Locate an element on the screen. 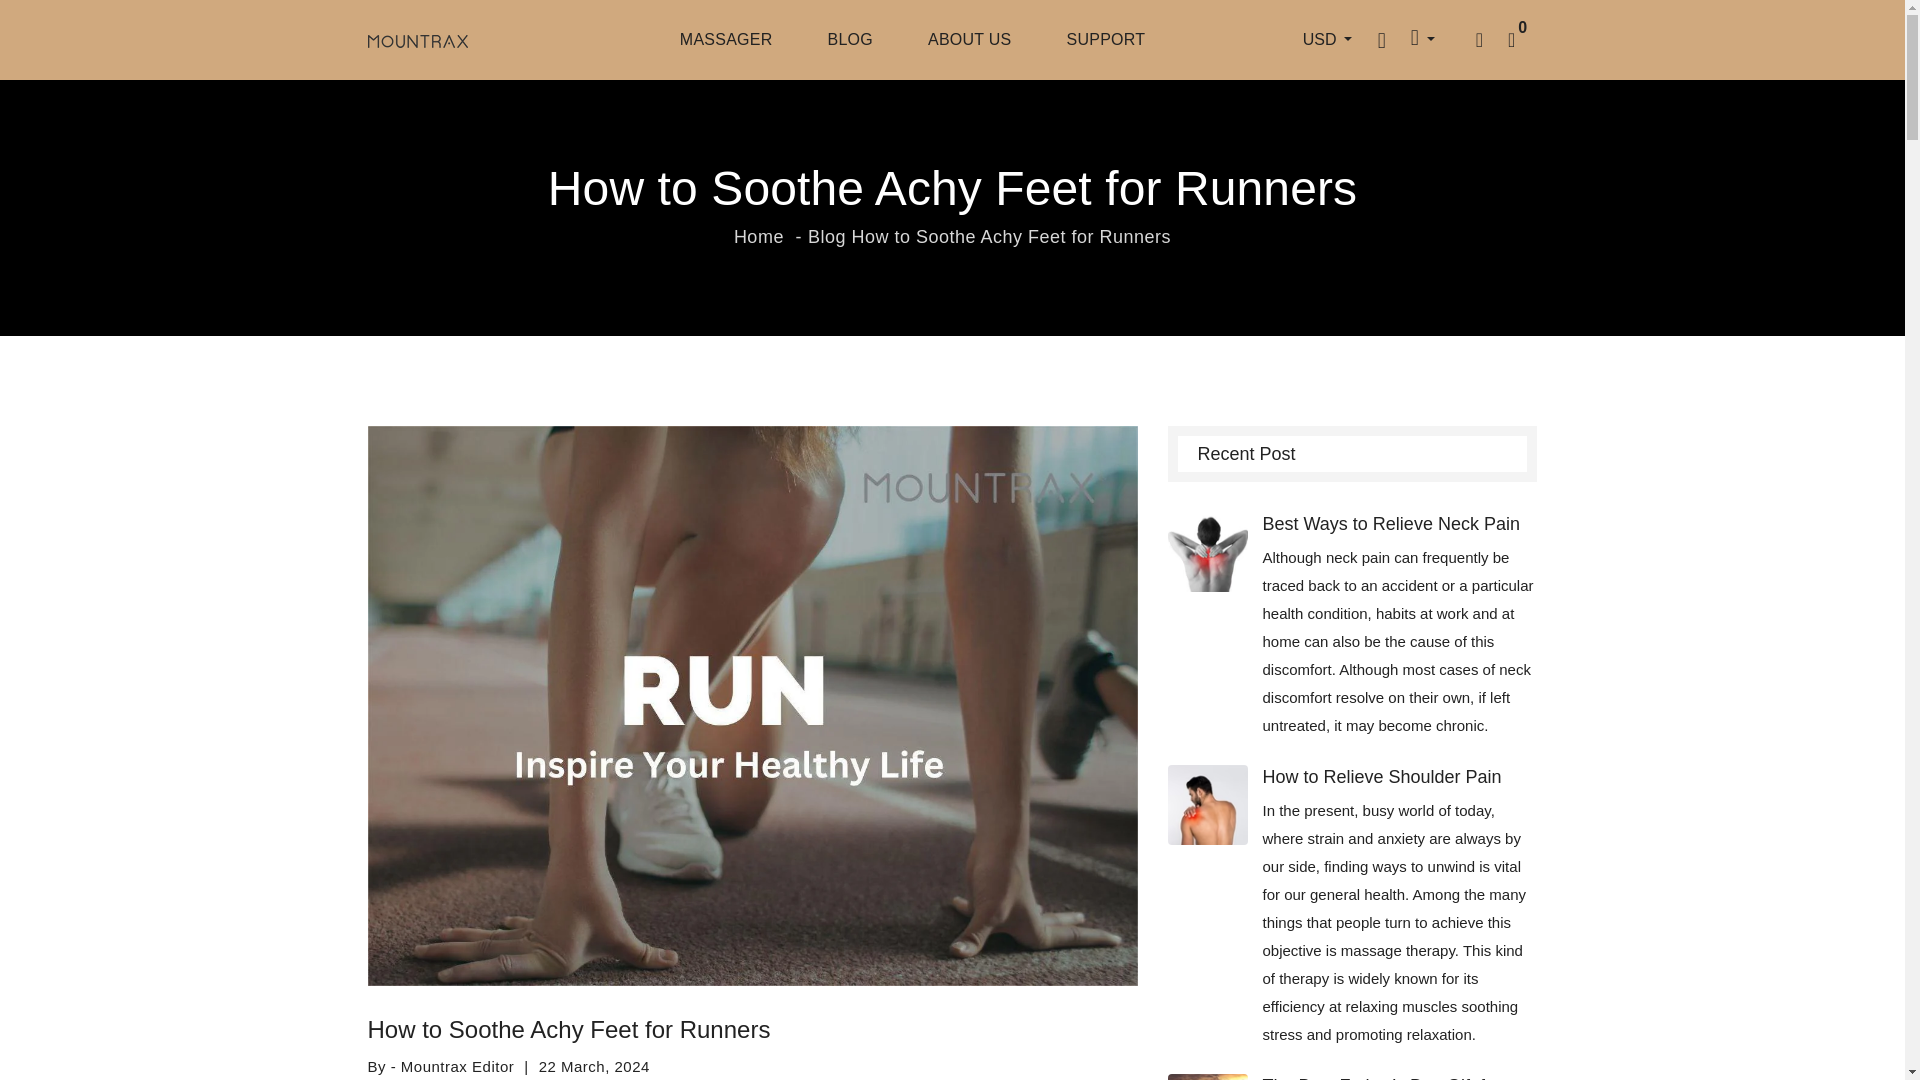 This screenshot has width=1920, height=1080. Blog is located at coordinates (827, 236).